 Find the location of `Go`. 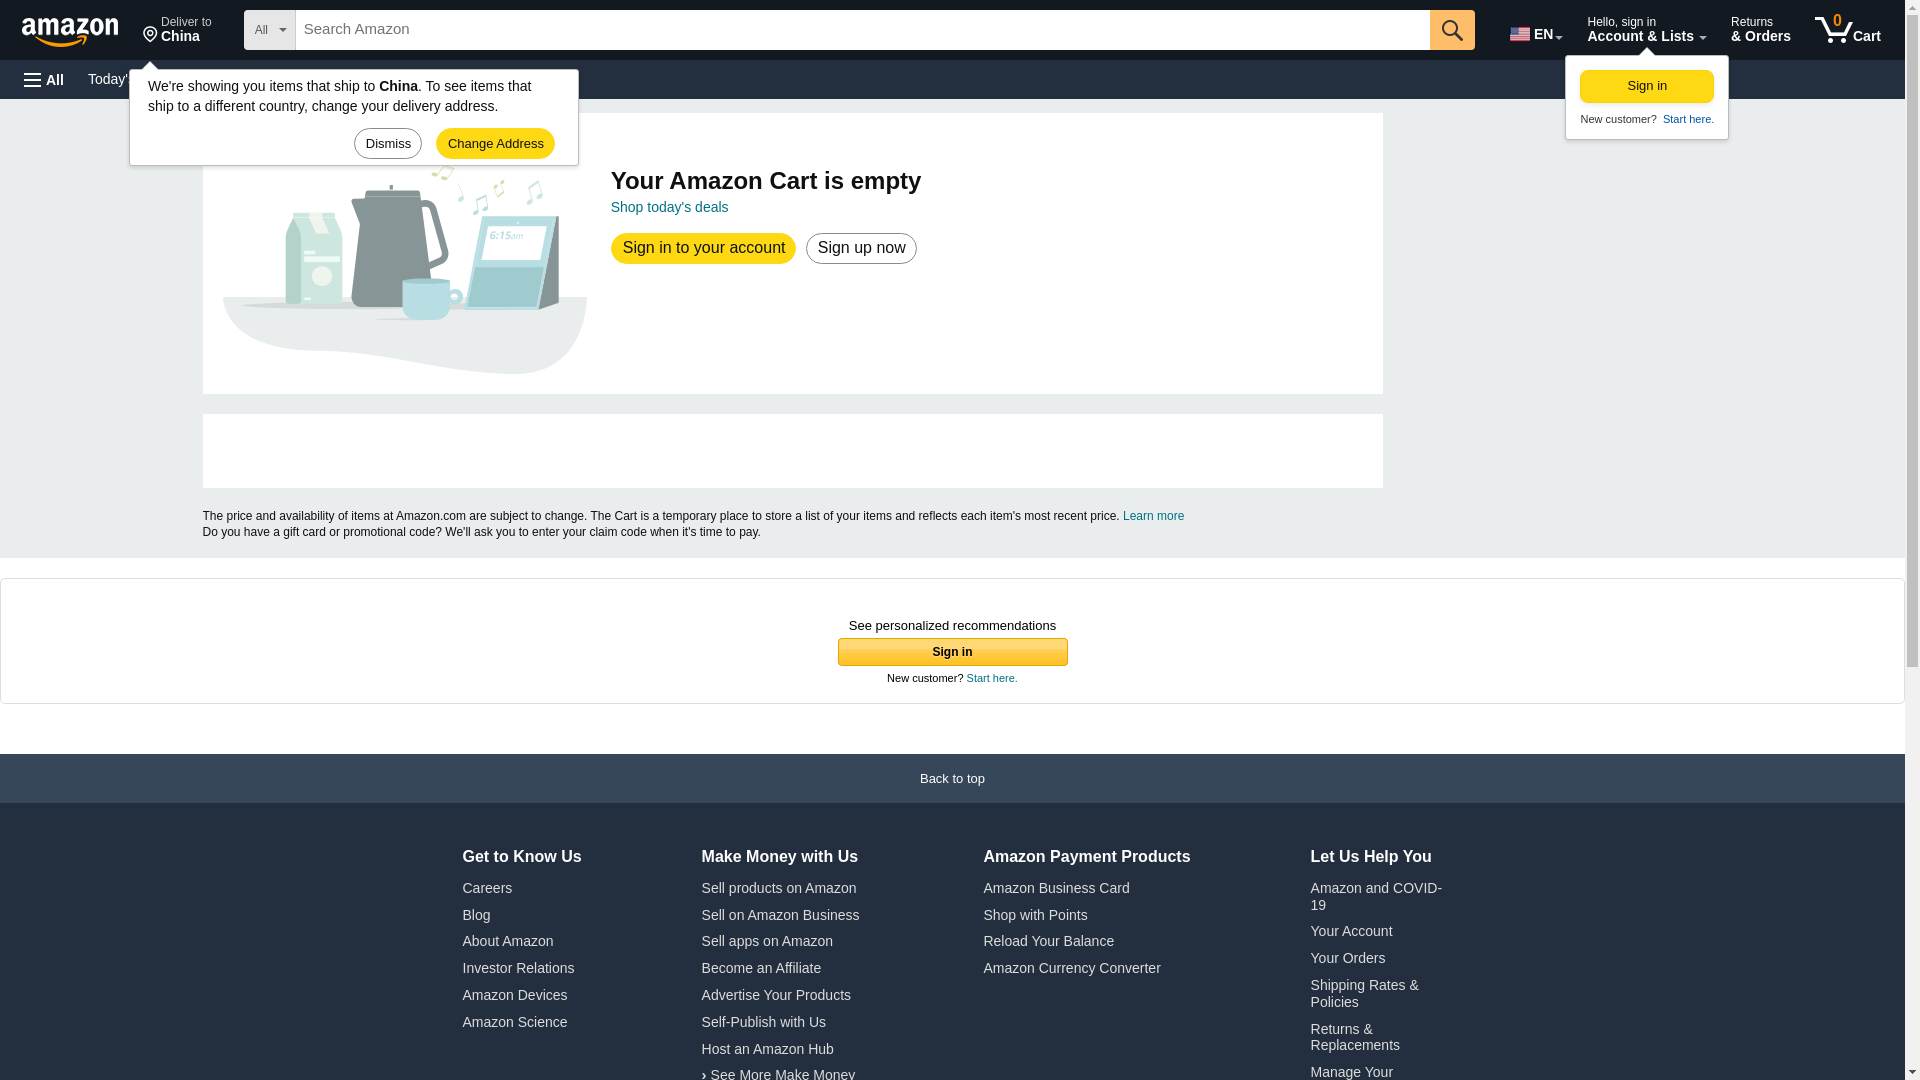

Go is located at coordinates (131, 78).